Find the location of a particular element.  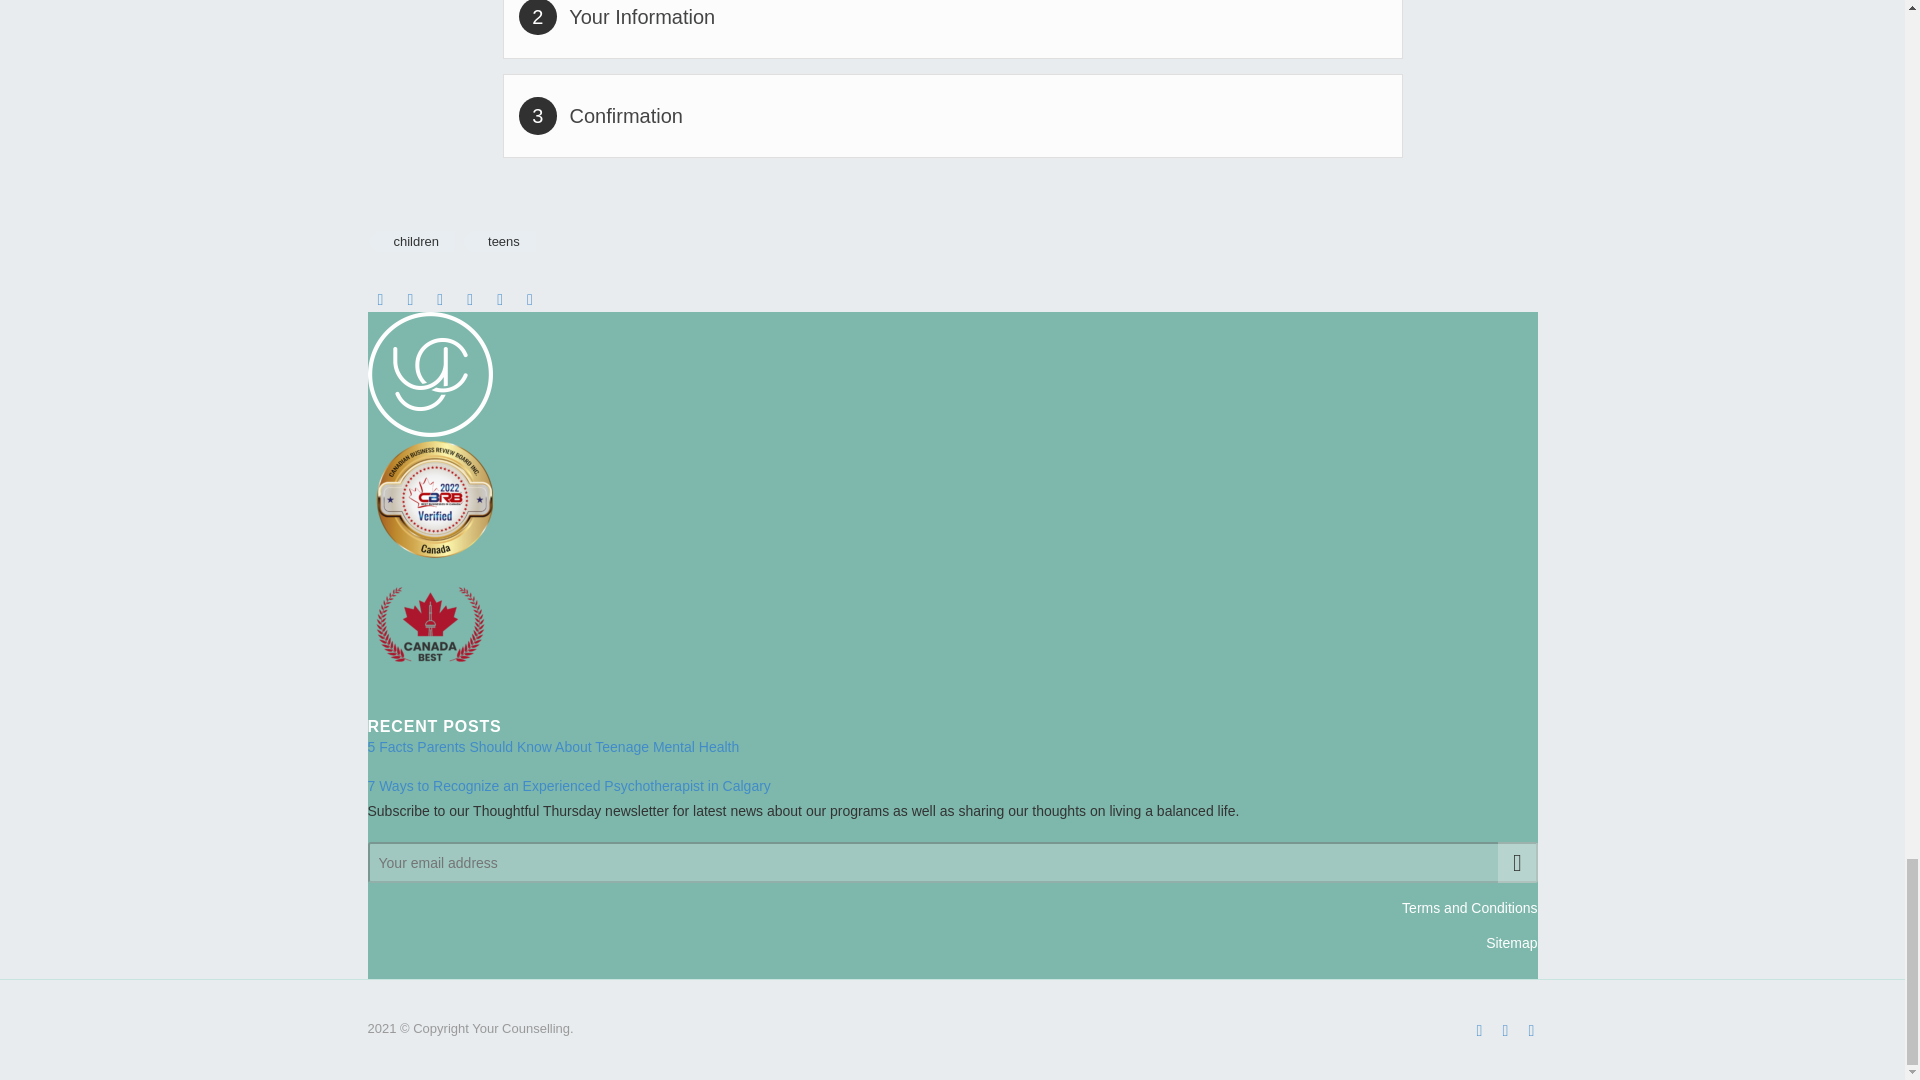

Pinterest is located at coordinates (440, 299).